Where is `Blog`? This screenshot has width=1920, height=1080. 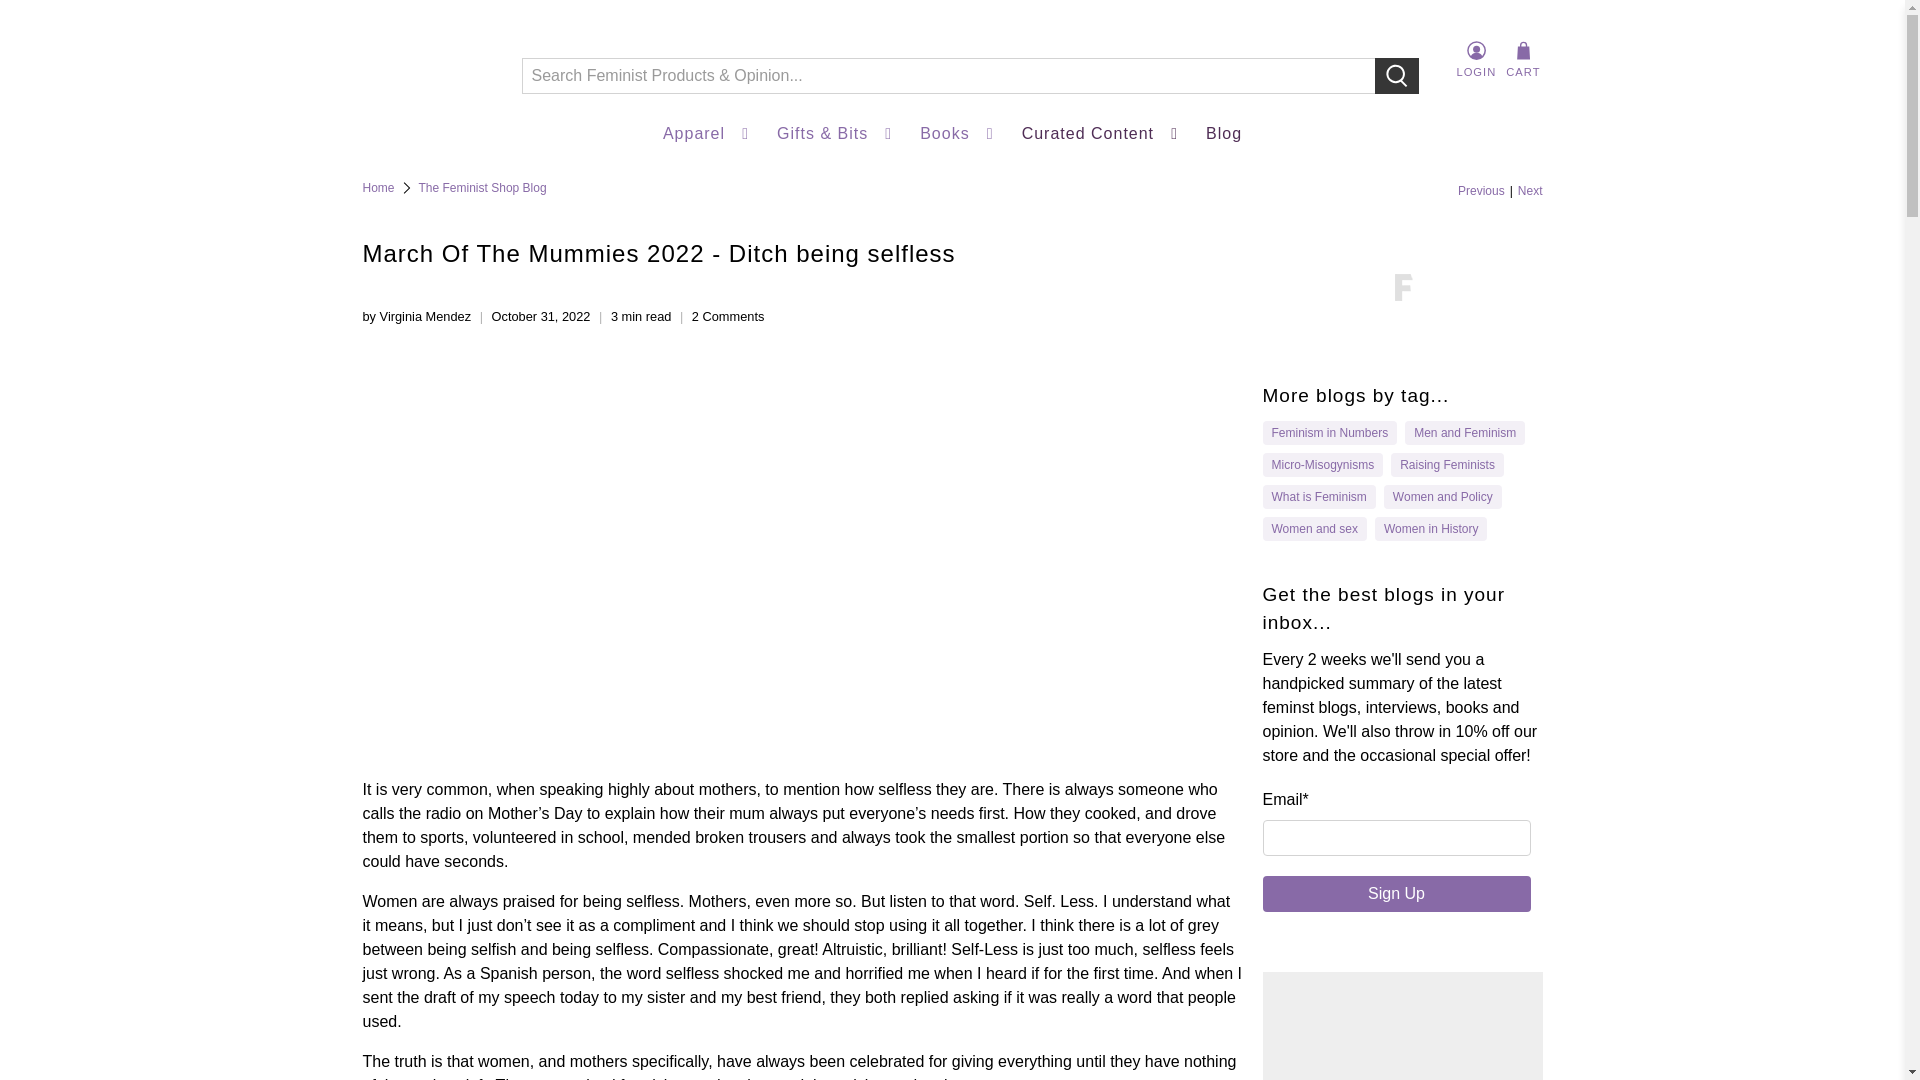
Blog is located at coordinates (1224, 134).